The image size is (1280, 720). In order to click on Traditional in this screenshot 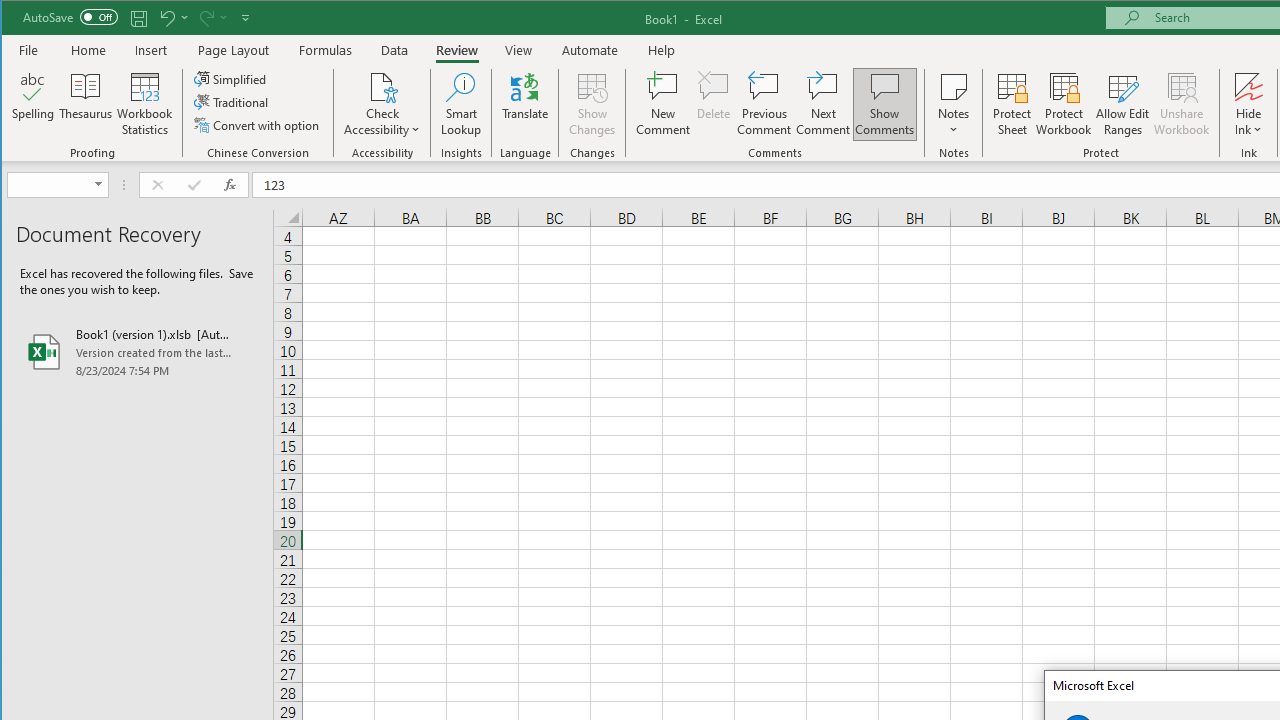, I will do `click(232, 102)`.